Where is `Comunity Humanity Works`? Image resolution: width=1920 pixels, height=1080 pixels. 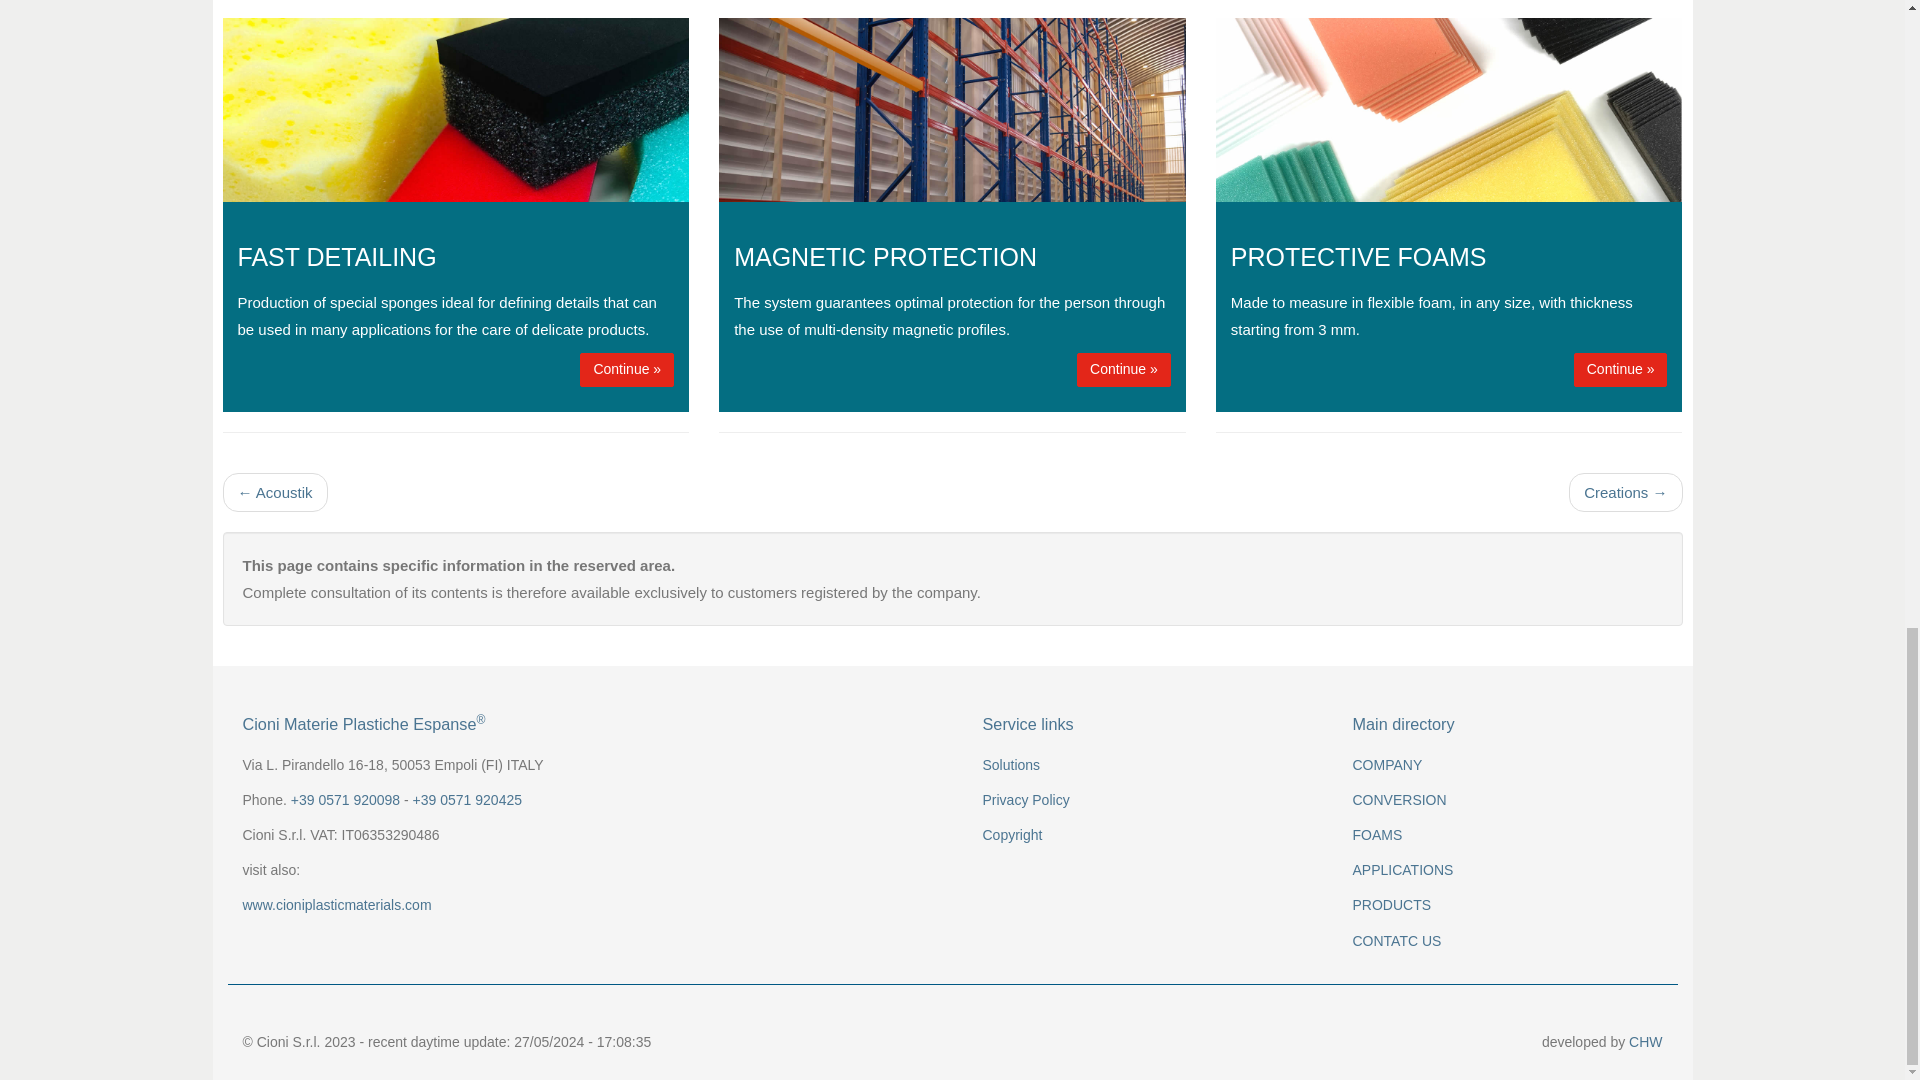 Comunity Humanity Works is located at coordinates (1645, 1041).